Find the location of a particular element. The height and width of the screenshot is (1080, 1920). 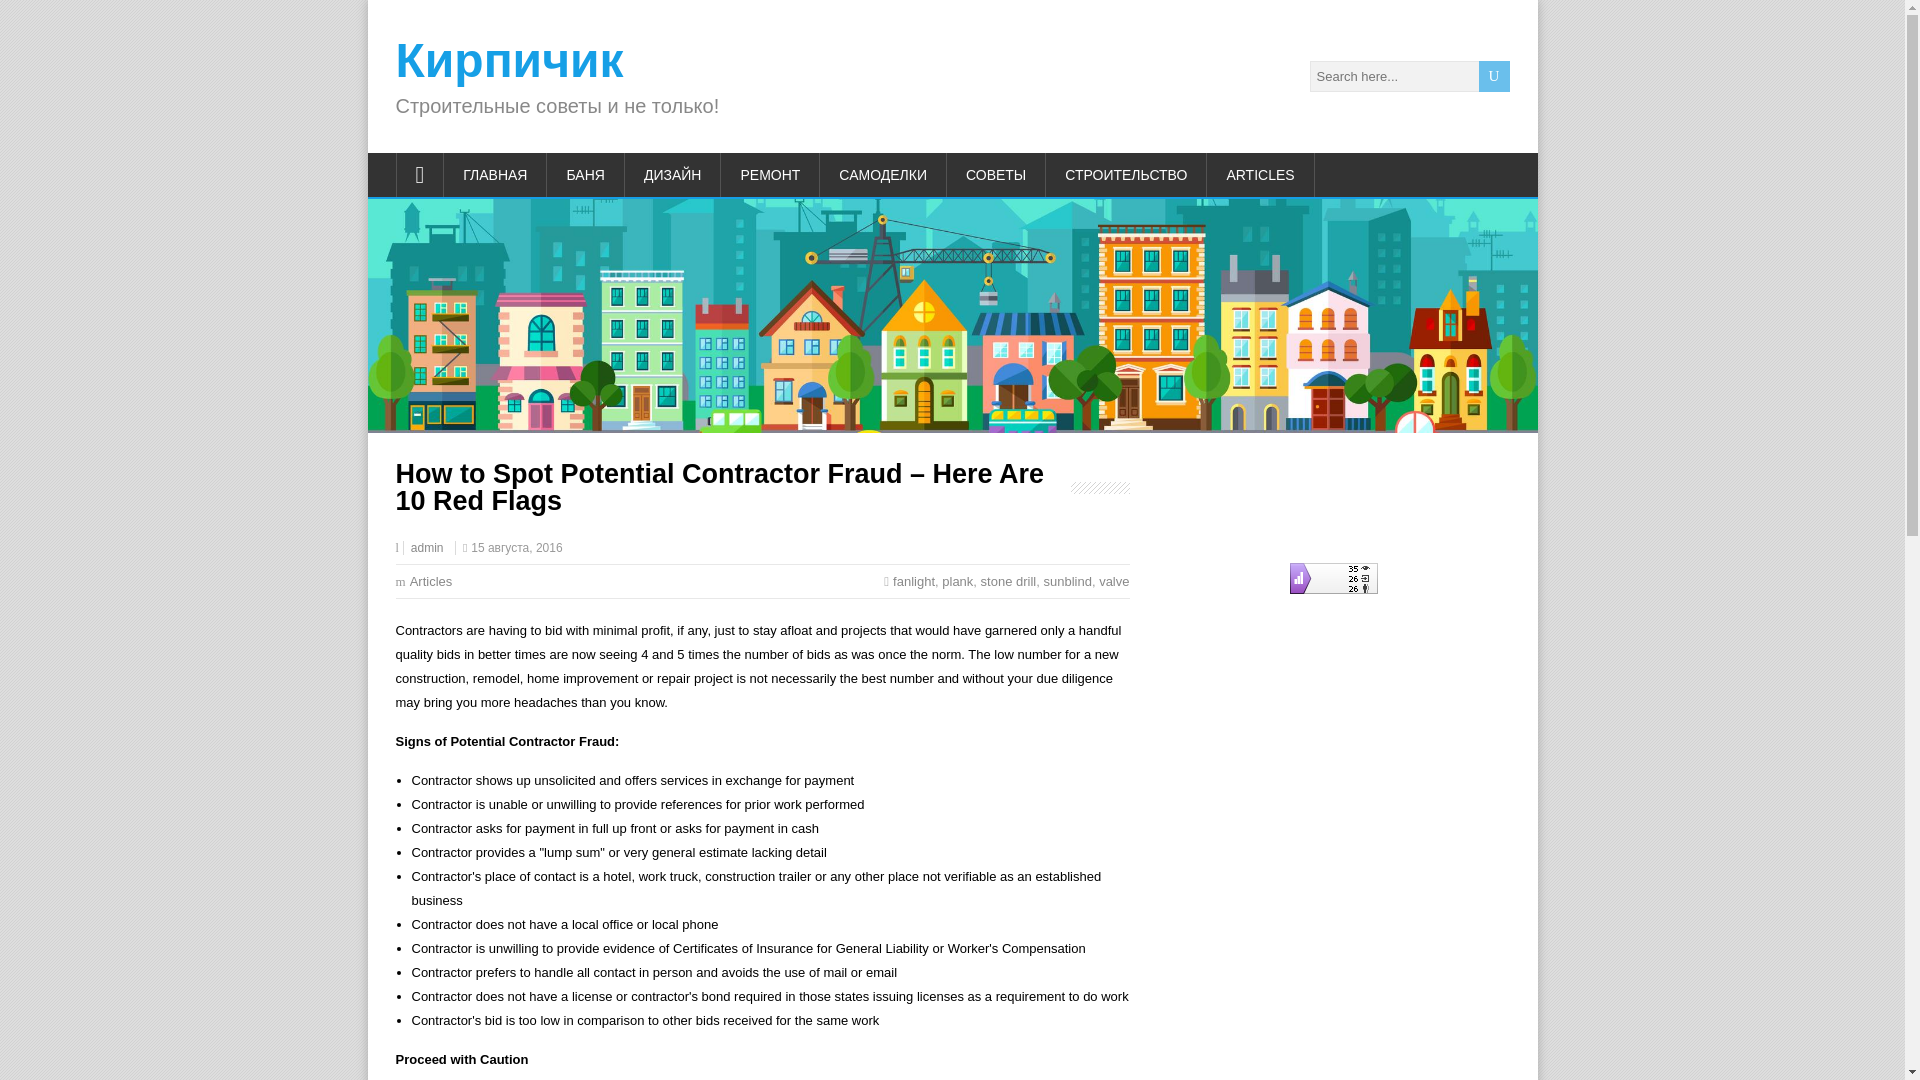

Articles is located at coordinates (432, 580).